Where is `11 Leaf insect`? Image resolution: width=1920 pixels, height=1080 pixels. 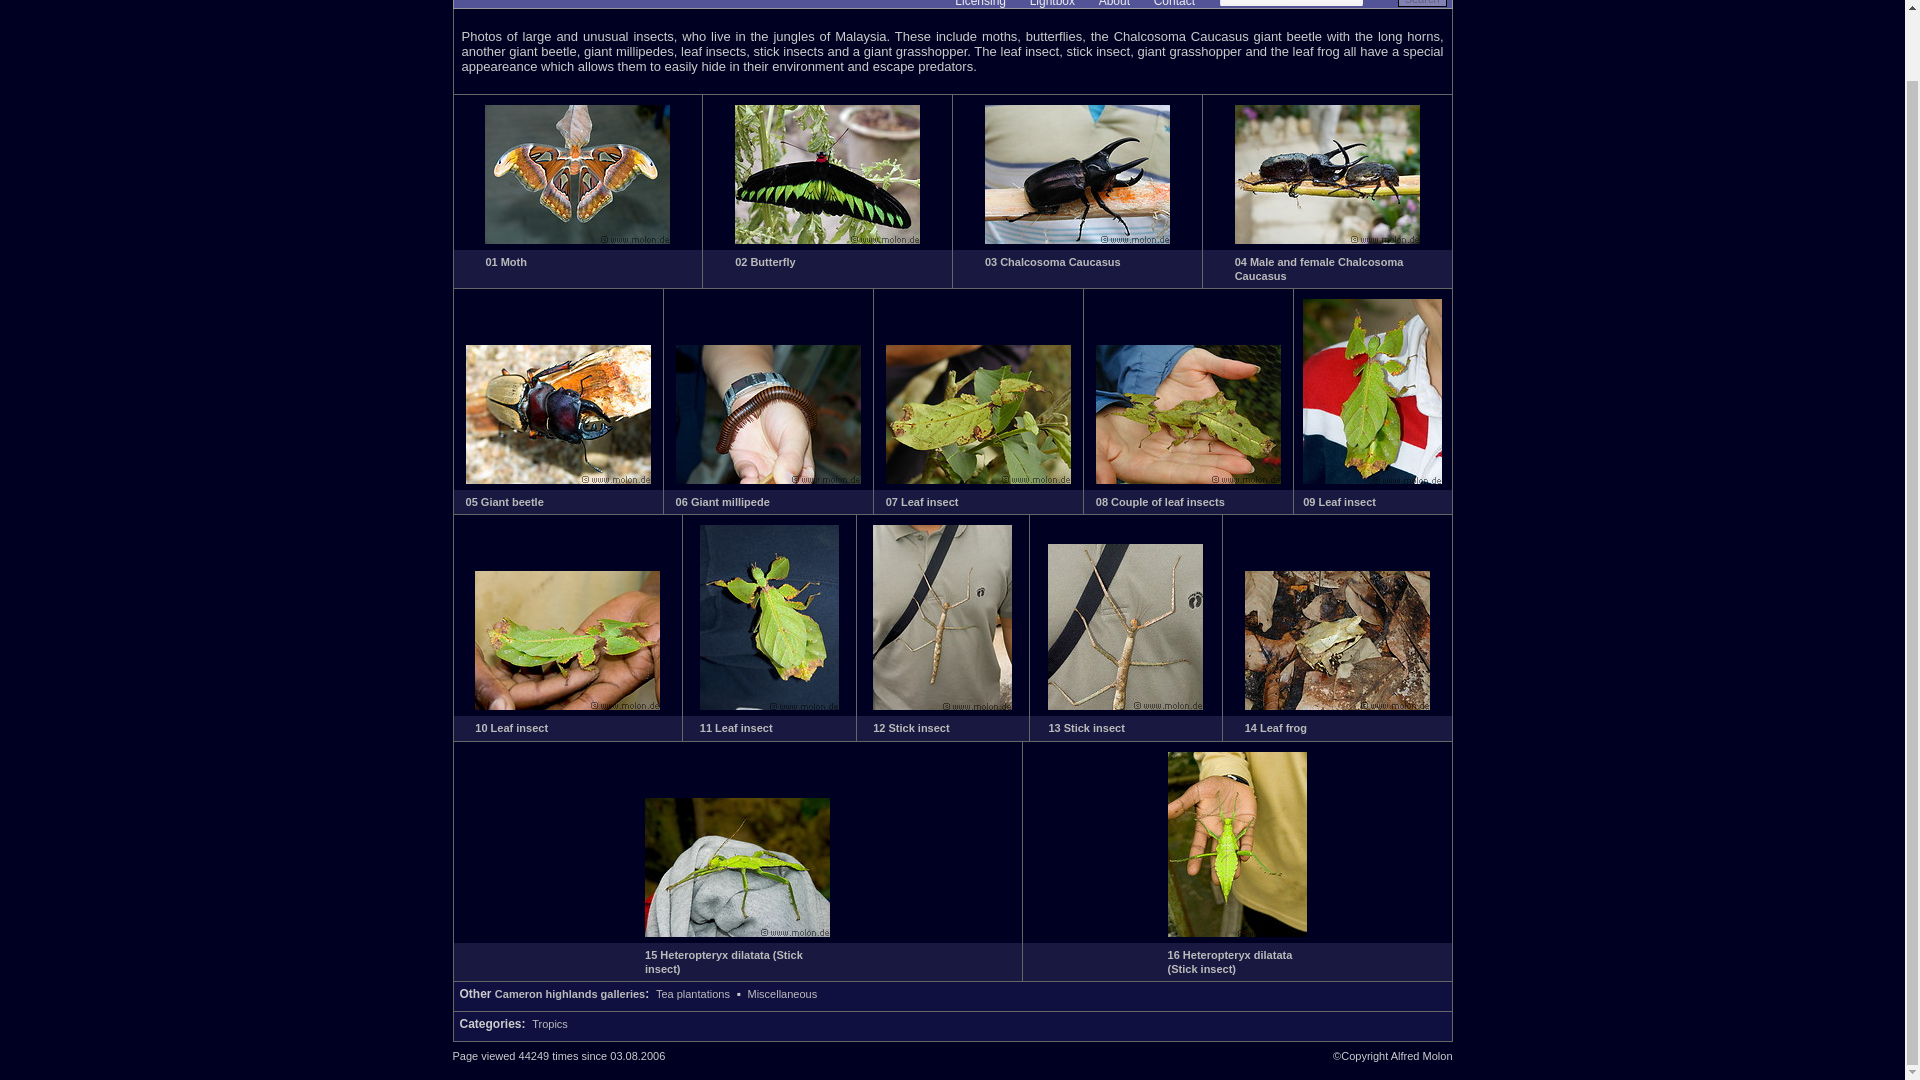 11 Leaf insect is located at coordinates (736, 728).